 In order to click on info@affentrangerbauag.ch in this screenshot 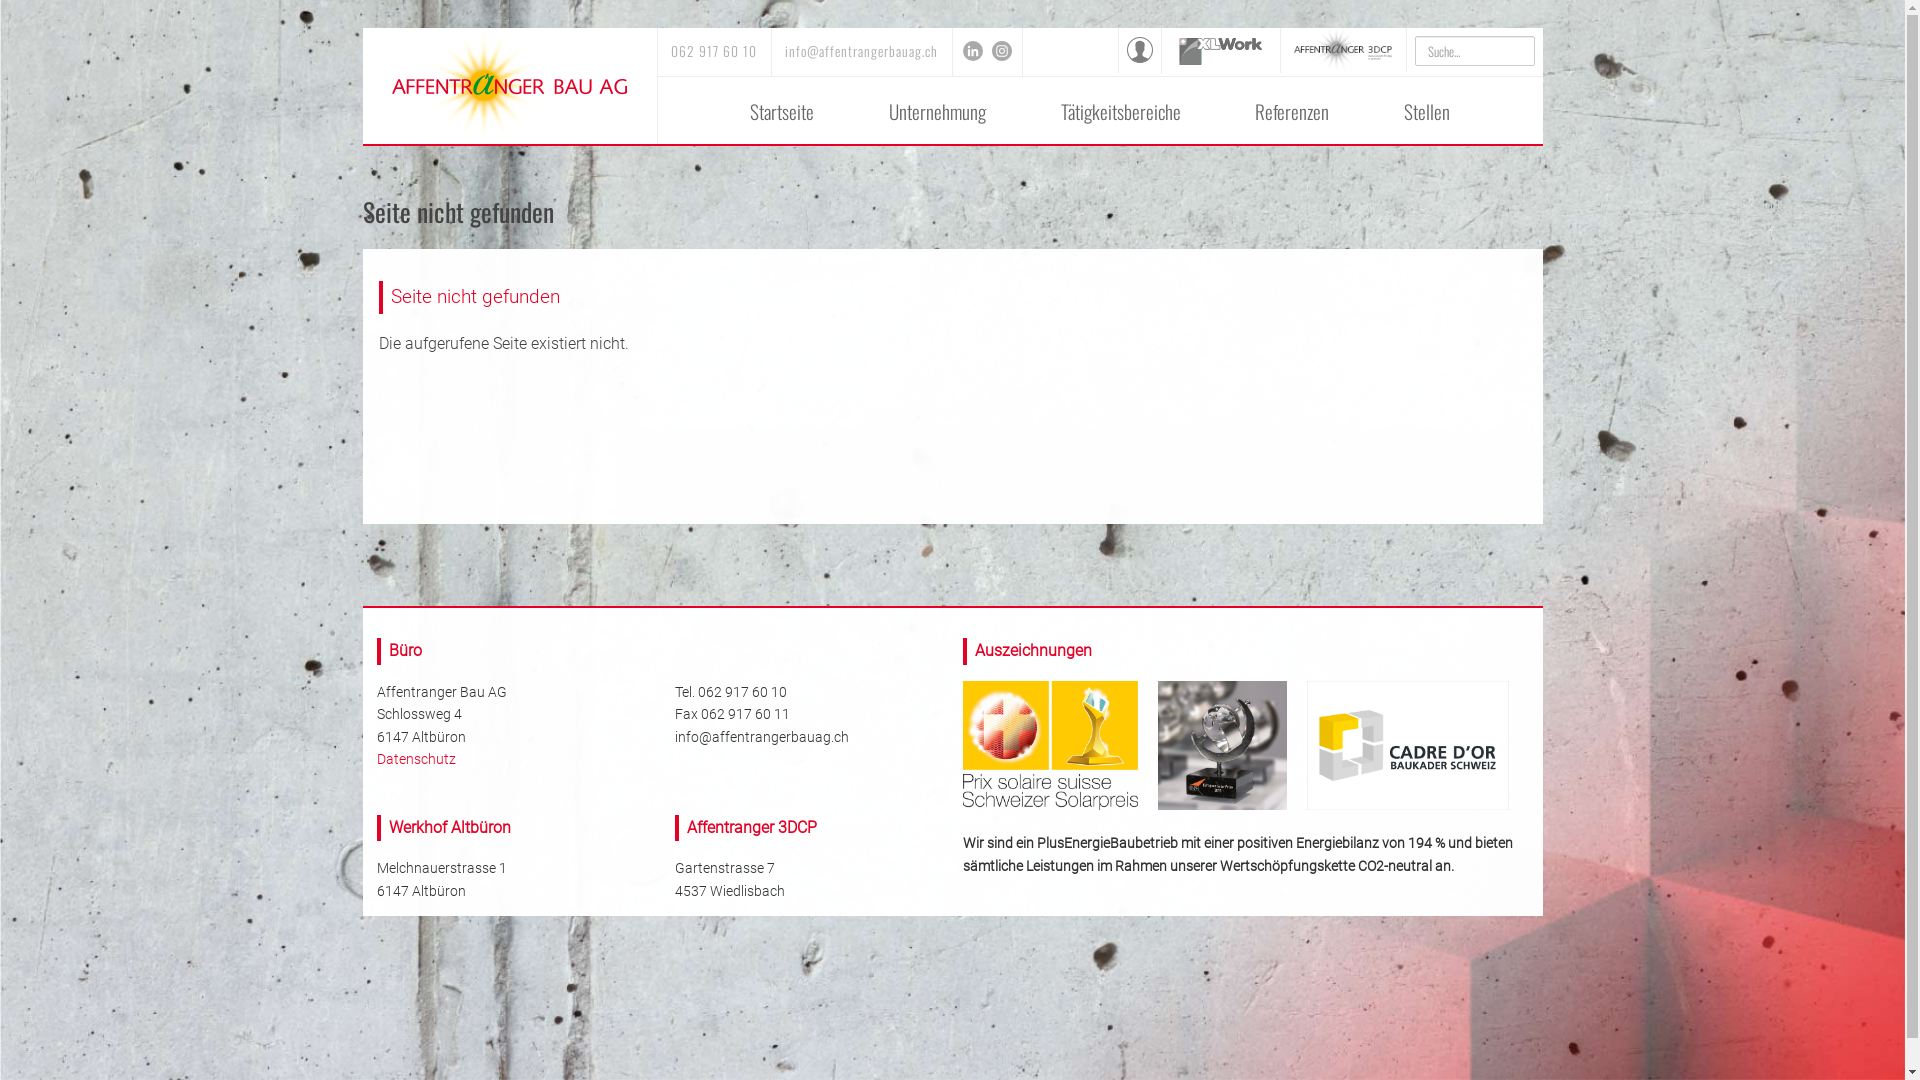, I will do `click(862, 51)`.